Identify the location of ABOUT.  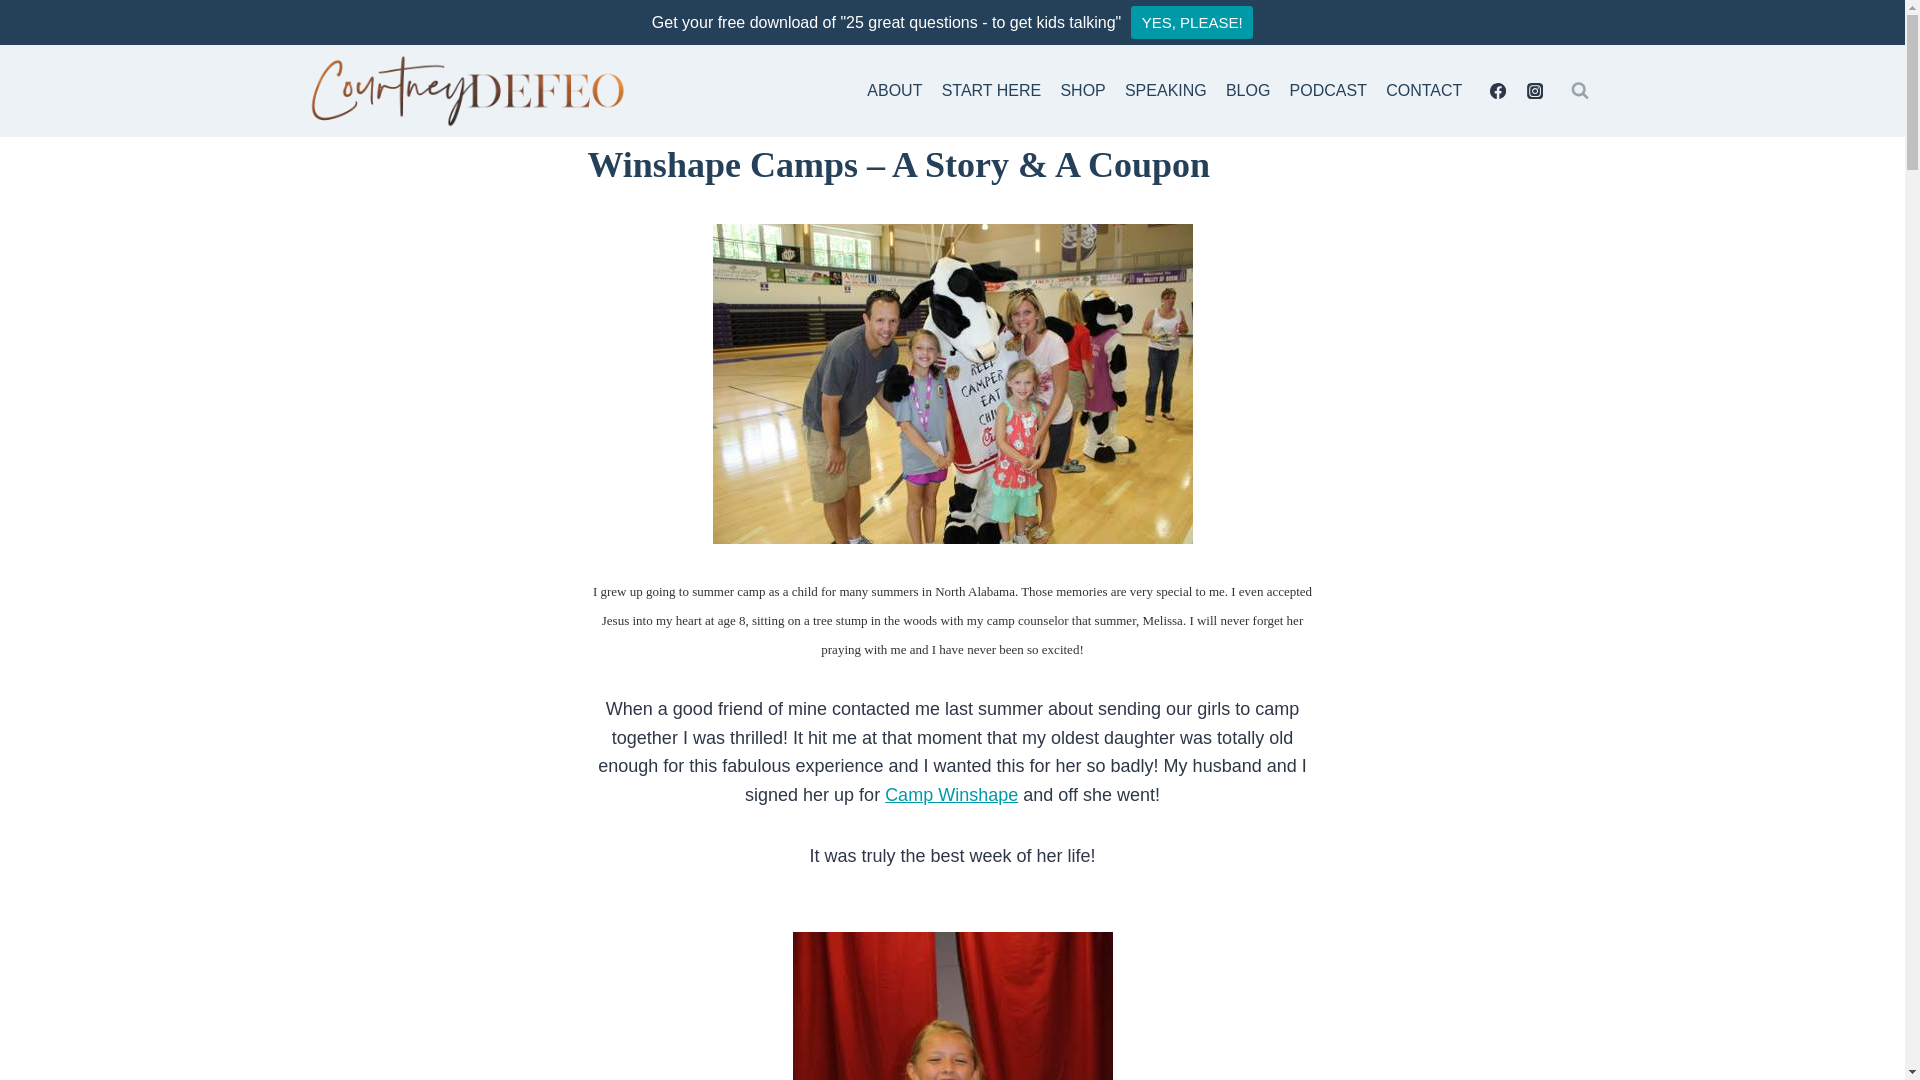
(894, 92).